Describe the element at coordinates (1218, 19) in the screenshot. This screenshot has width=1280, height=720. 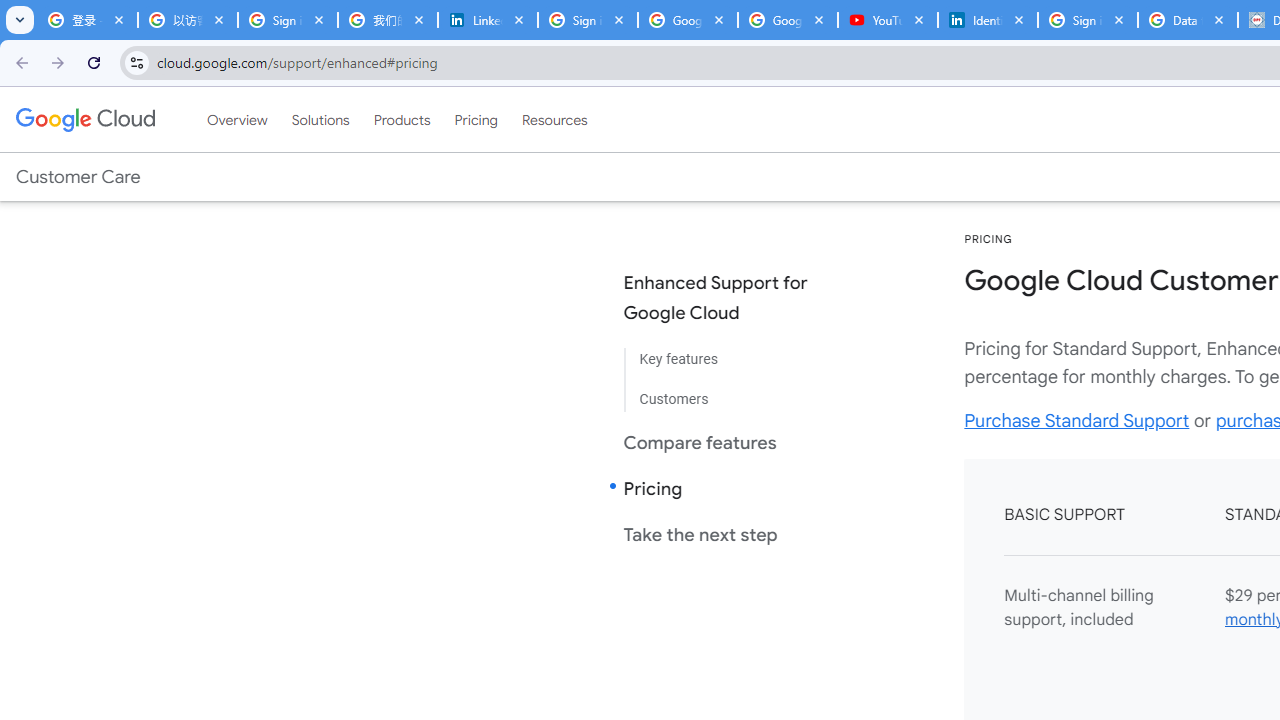
I see `Close` at that location.